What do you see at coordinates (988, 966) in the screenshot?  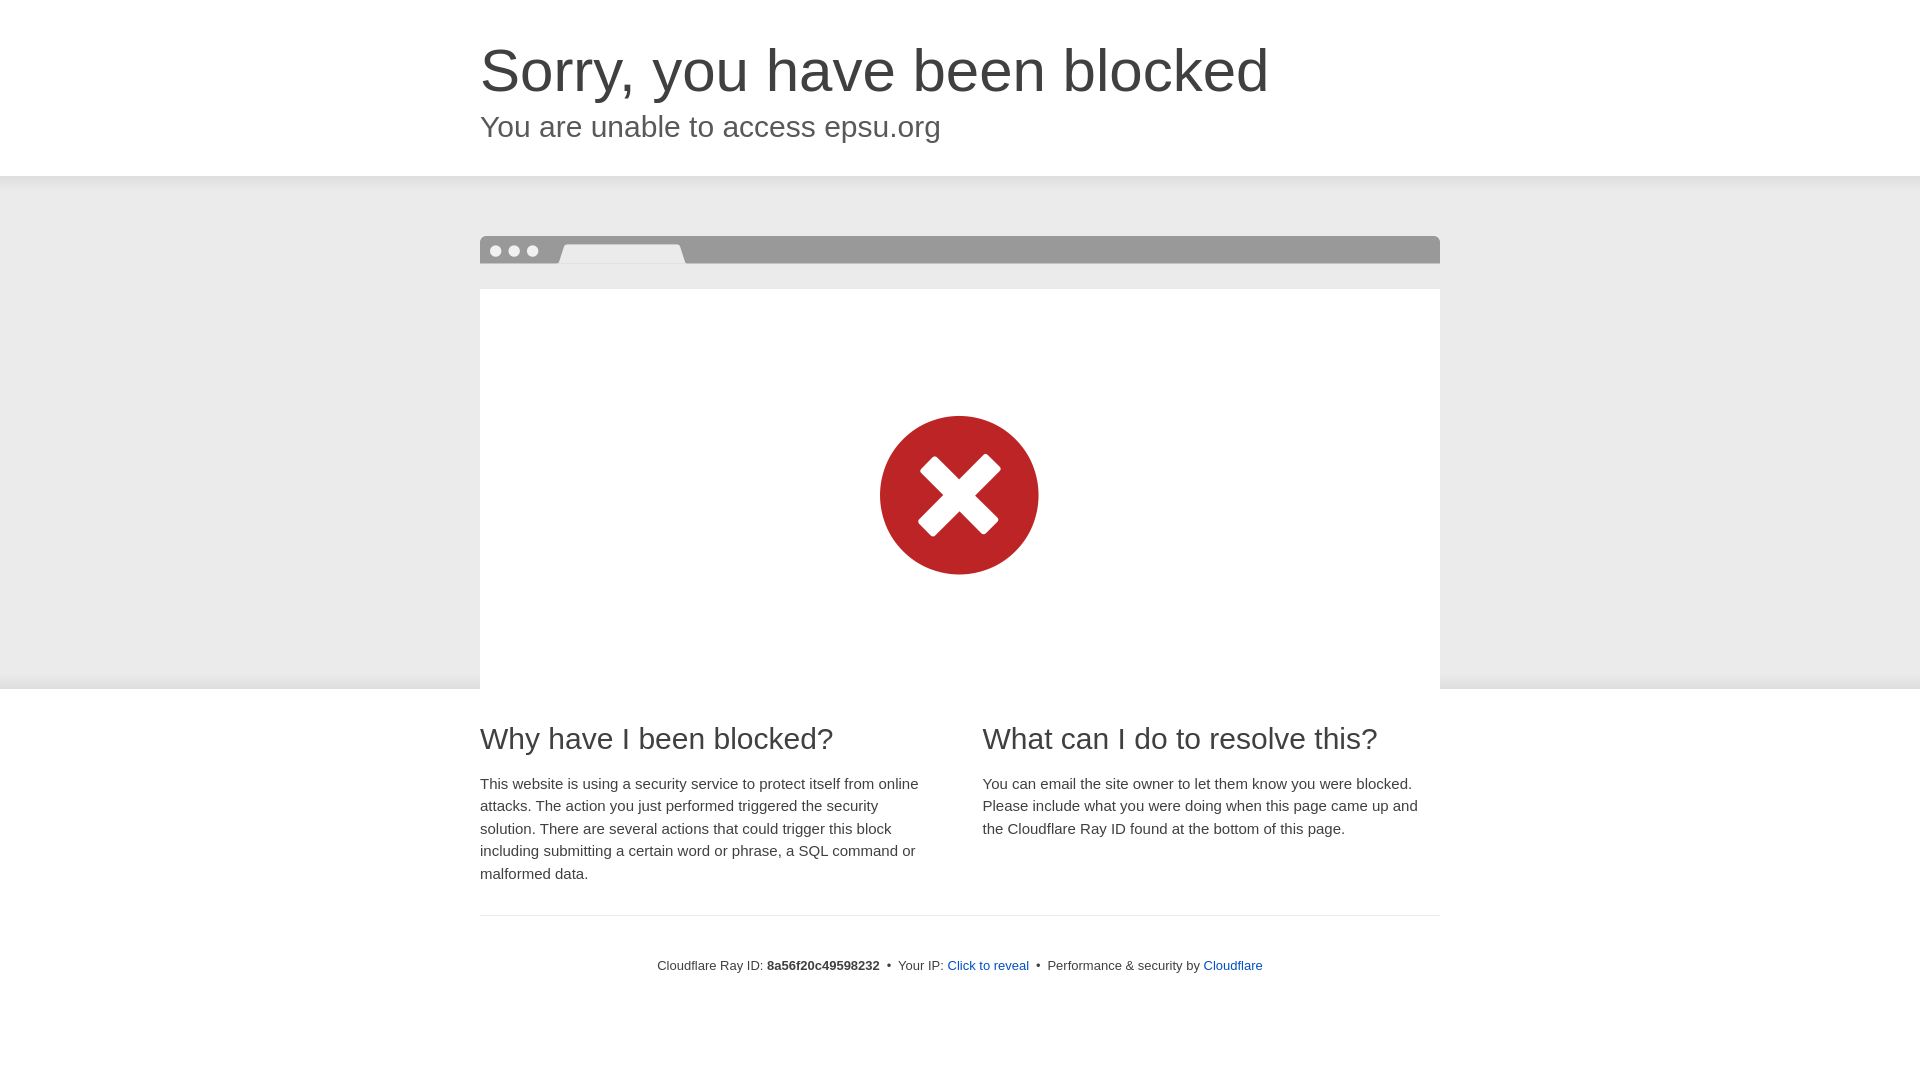 I see `Click to reveal` at bounding box center [988, 966].